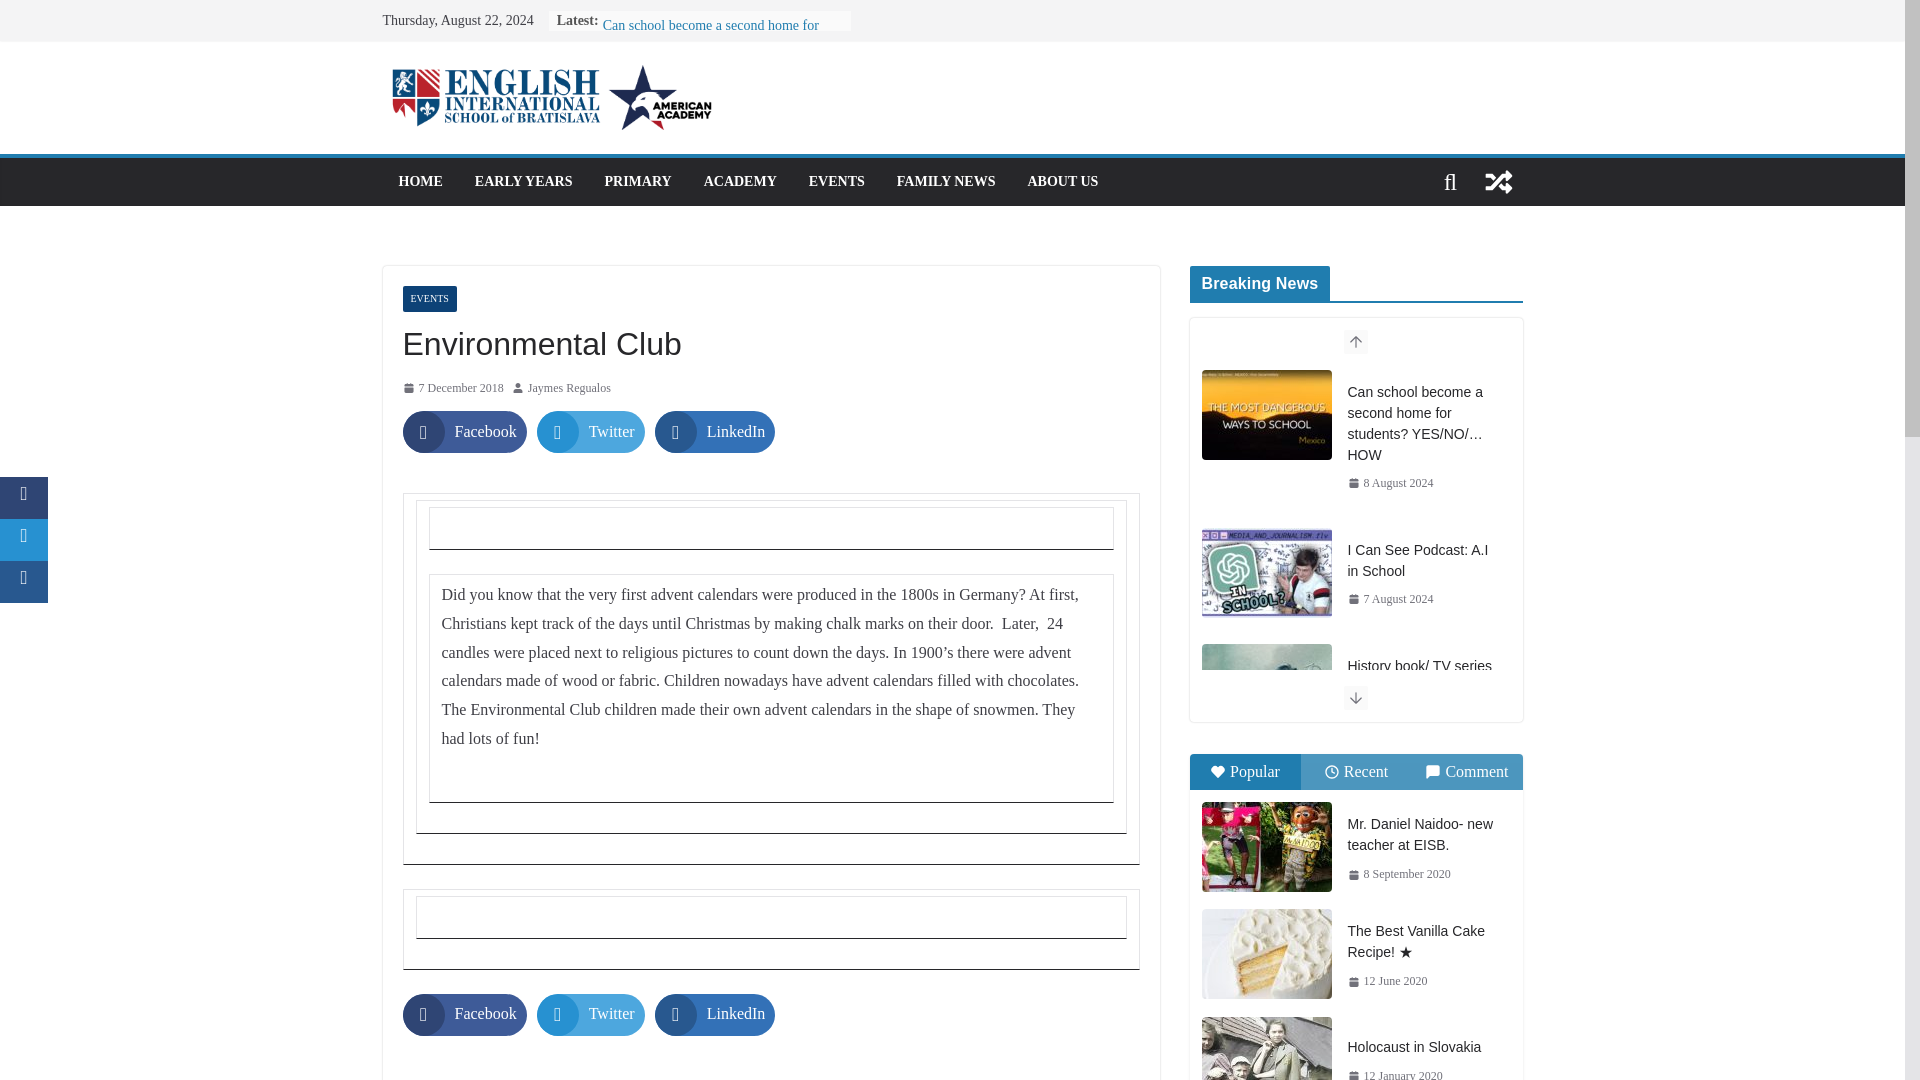 The height and width of the screenshot is (1080, 1920). What do you see at coordinates (1062, 182) in the screenshot?
I see `ABOUT US` at bounding box center [1062, 182].